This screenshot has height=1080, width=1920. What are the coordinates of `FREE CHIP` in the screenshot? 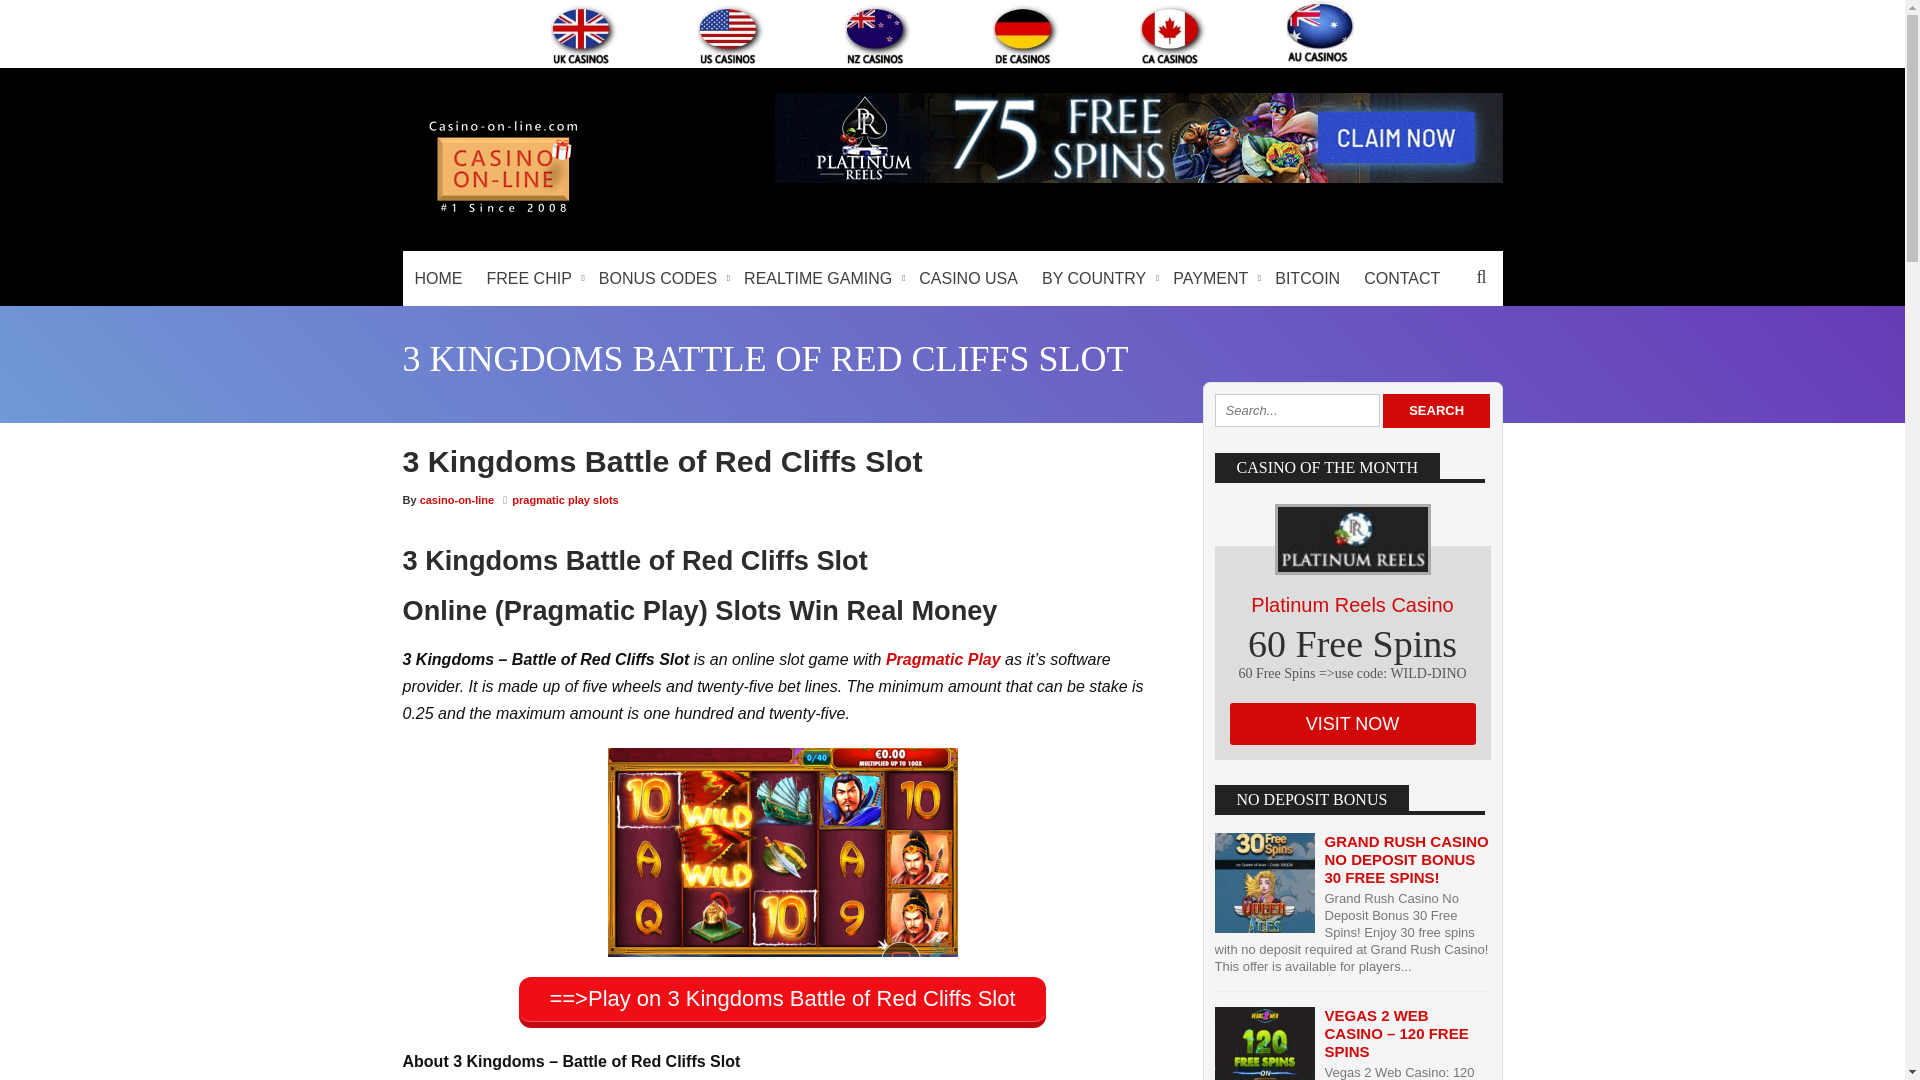 It's located at (530, 278).